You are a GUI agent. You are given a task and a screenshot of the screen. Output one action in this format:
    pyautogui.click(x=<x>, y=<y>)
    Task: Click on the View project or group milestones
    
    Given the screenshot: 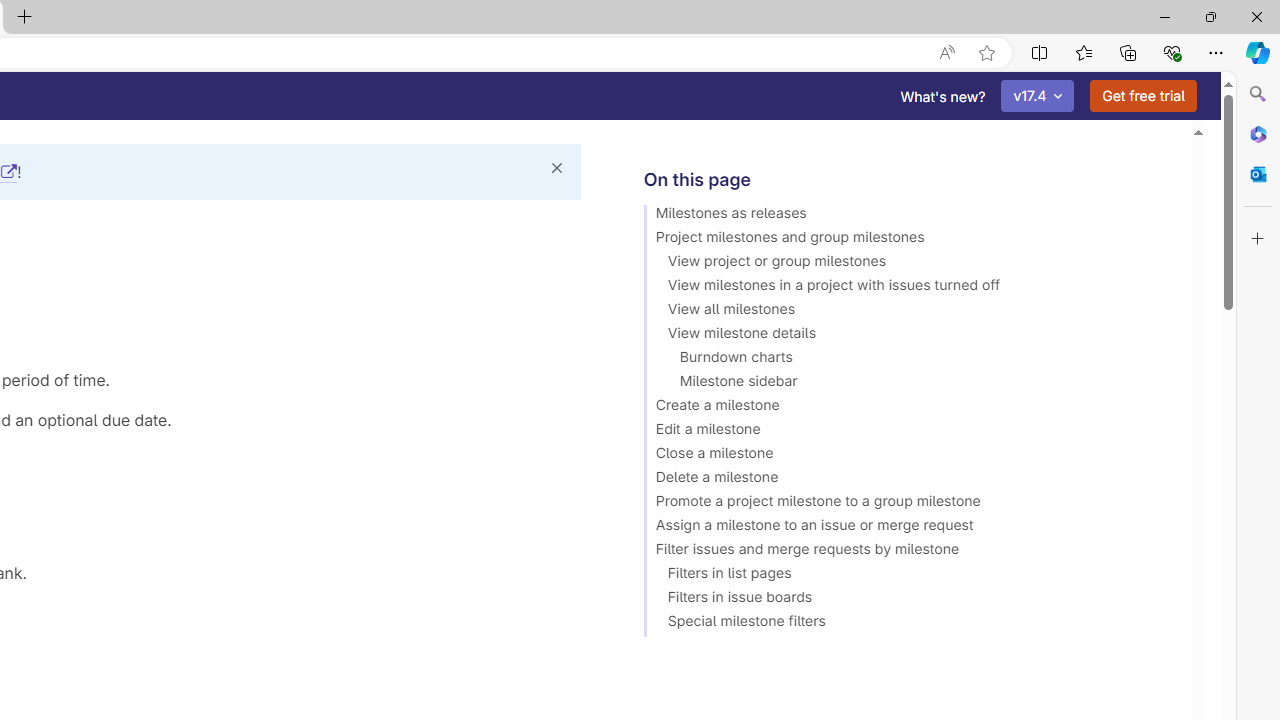 What is the action you would take?
    pyautogui.click(x=908, y=264)
    